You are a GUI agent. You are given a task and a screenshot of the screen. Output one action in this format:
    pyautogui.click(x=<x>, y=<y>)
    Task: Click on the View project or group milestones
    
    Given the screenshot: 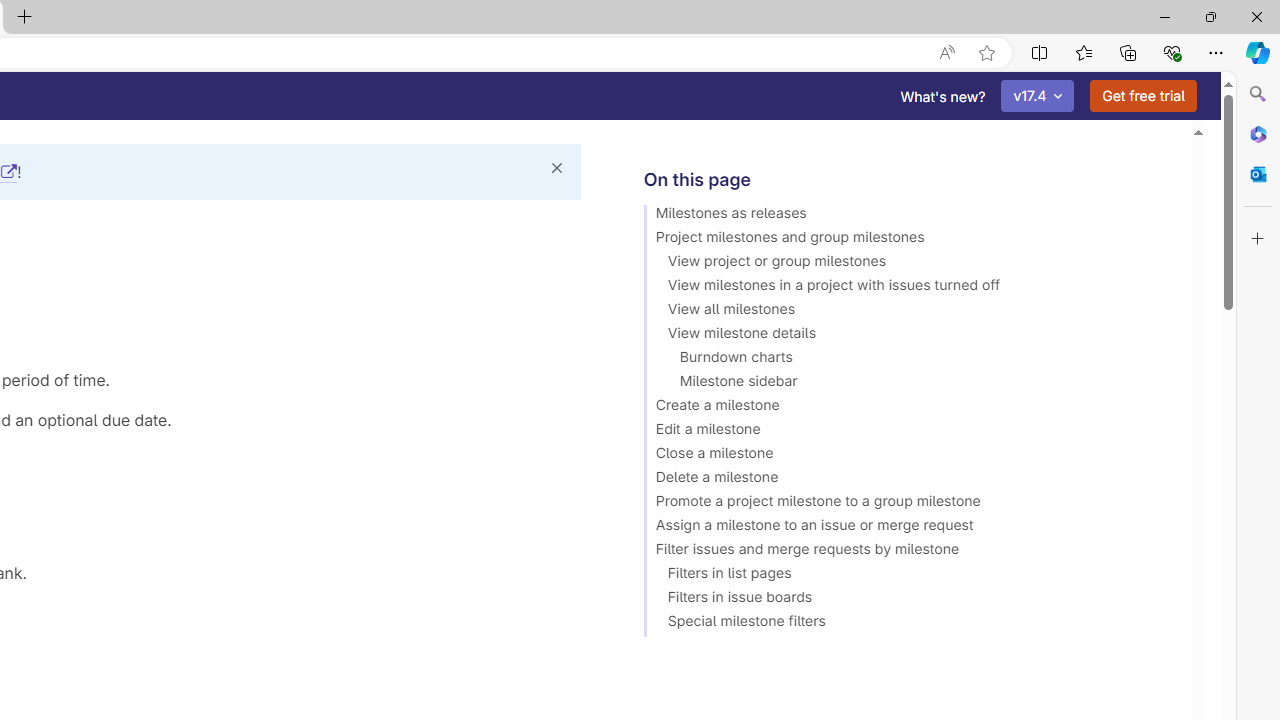 What is the action you would take?
    pyautogui.click(x=908, y=264)
    